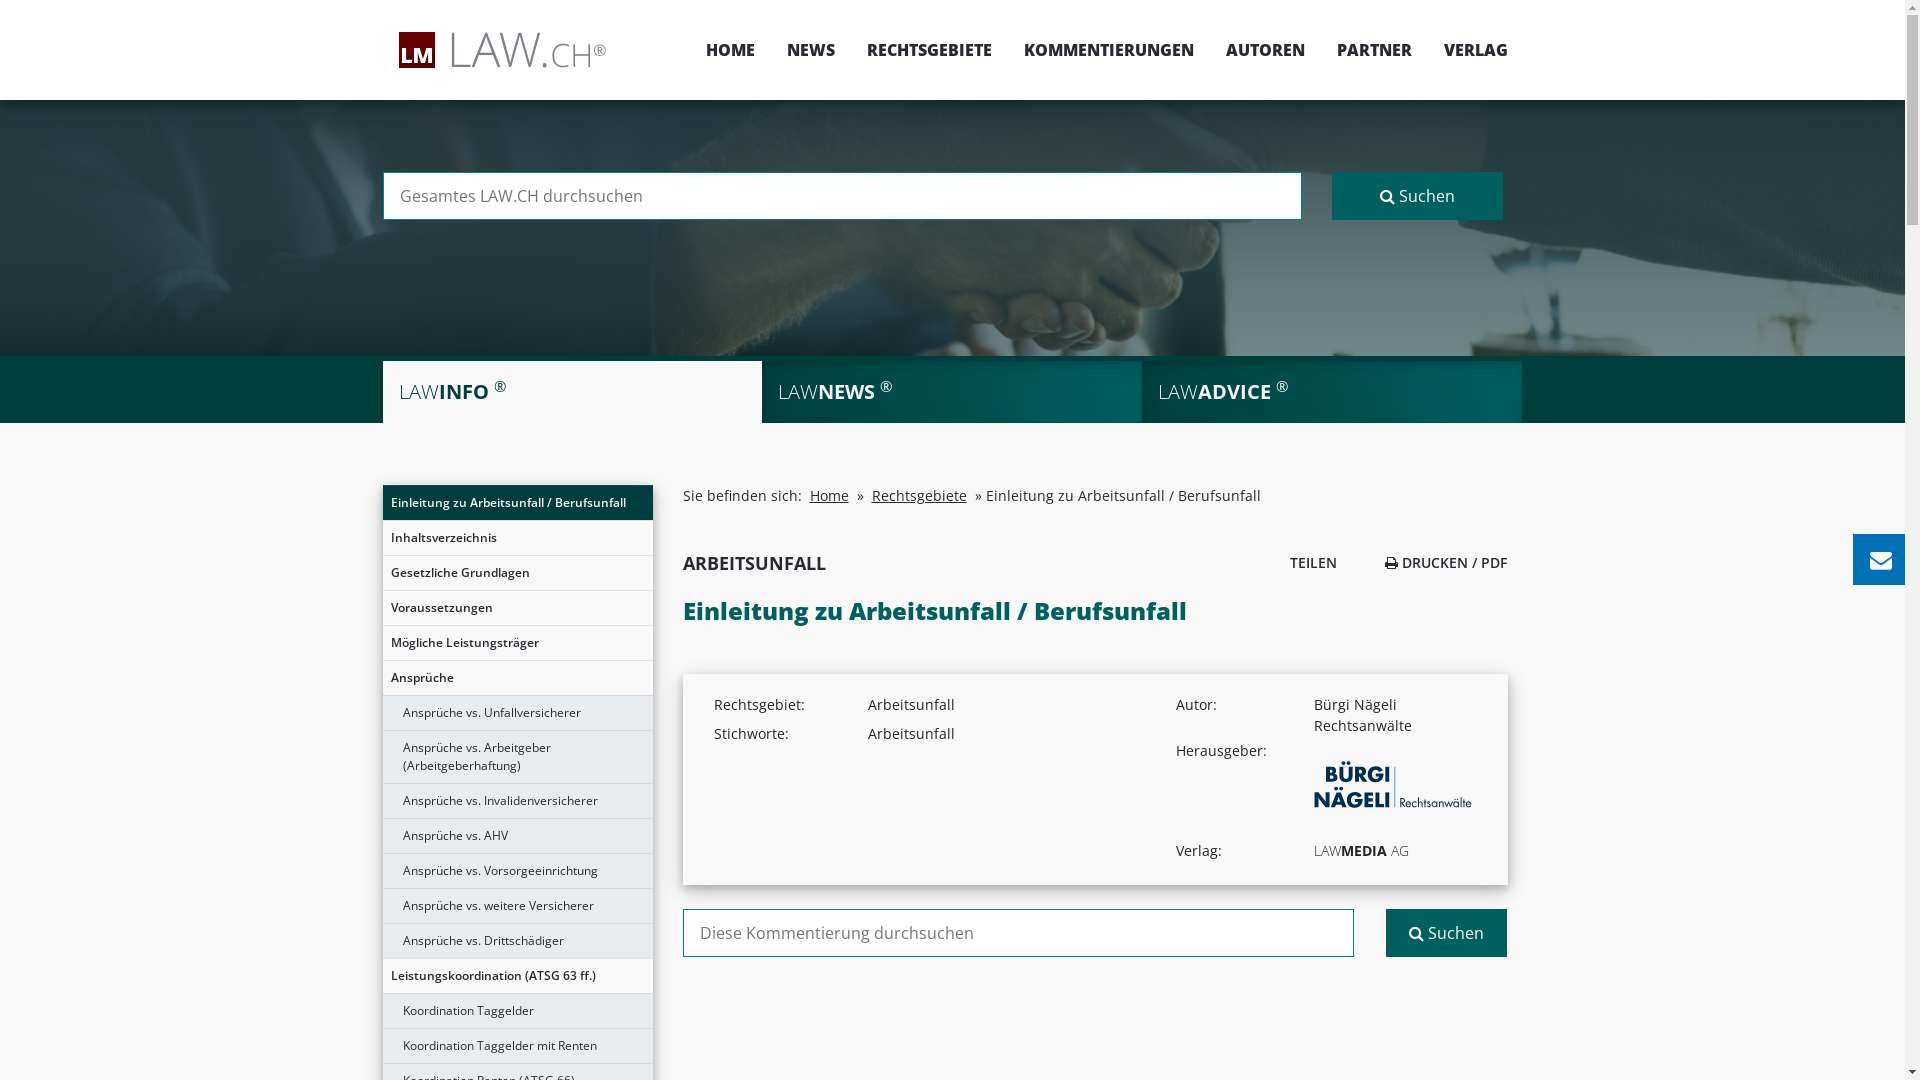 Image resolution: width=1920 pixels, height=1080 pixels. I want to click on VERLAG, so click(1468, 50).